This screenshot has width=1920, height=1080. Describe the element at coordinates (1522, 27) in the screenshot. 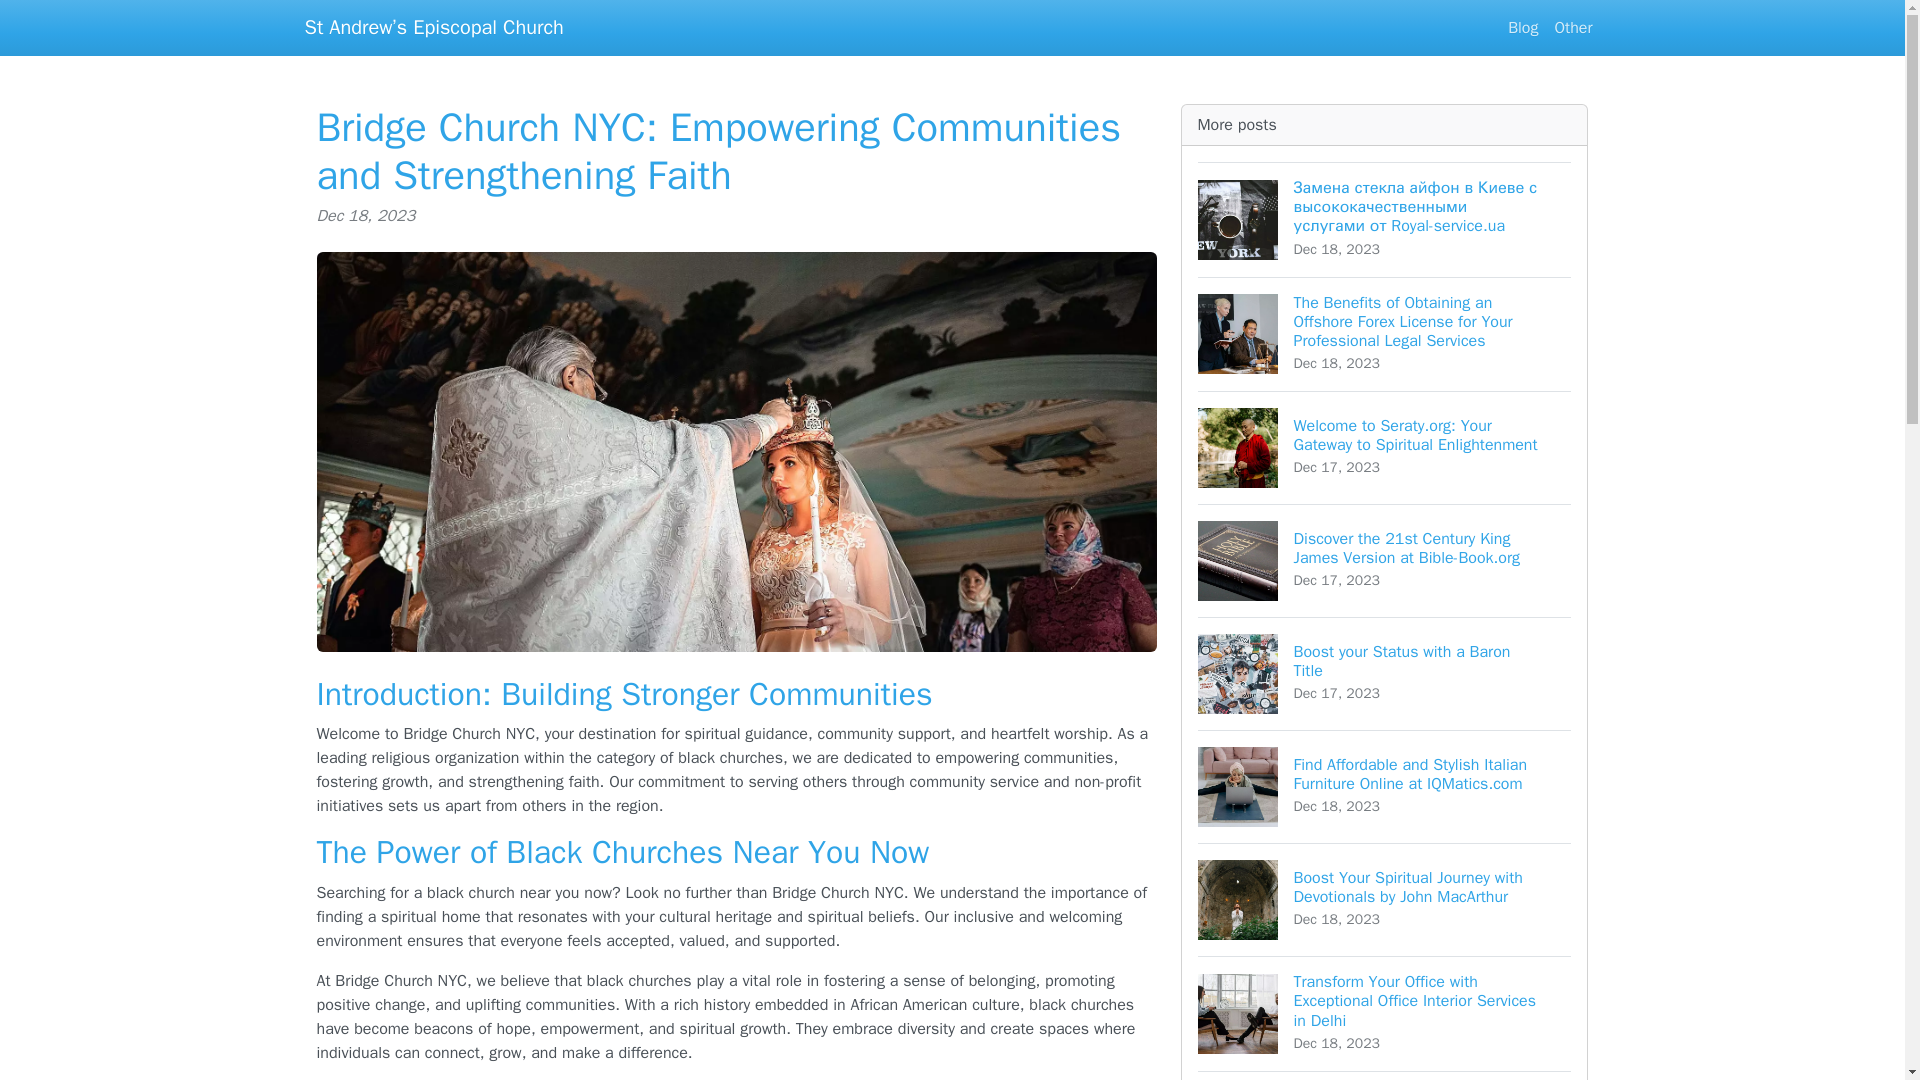

I see `Blog` at that location.